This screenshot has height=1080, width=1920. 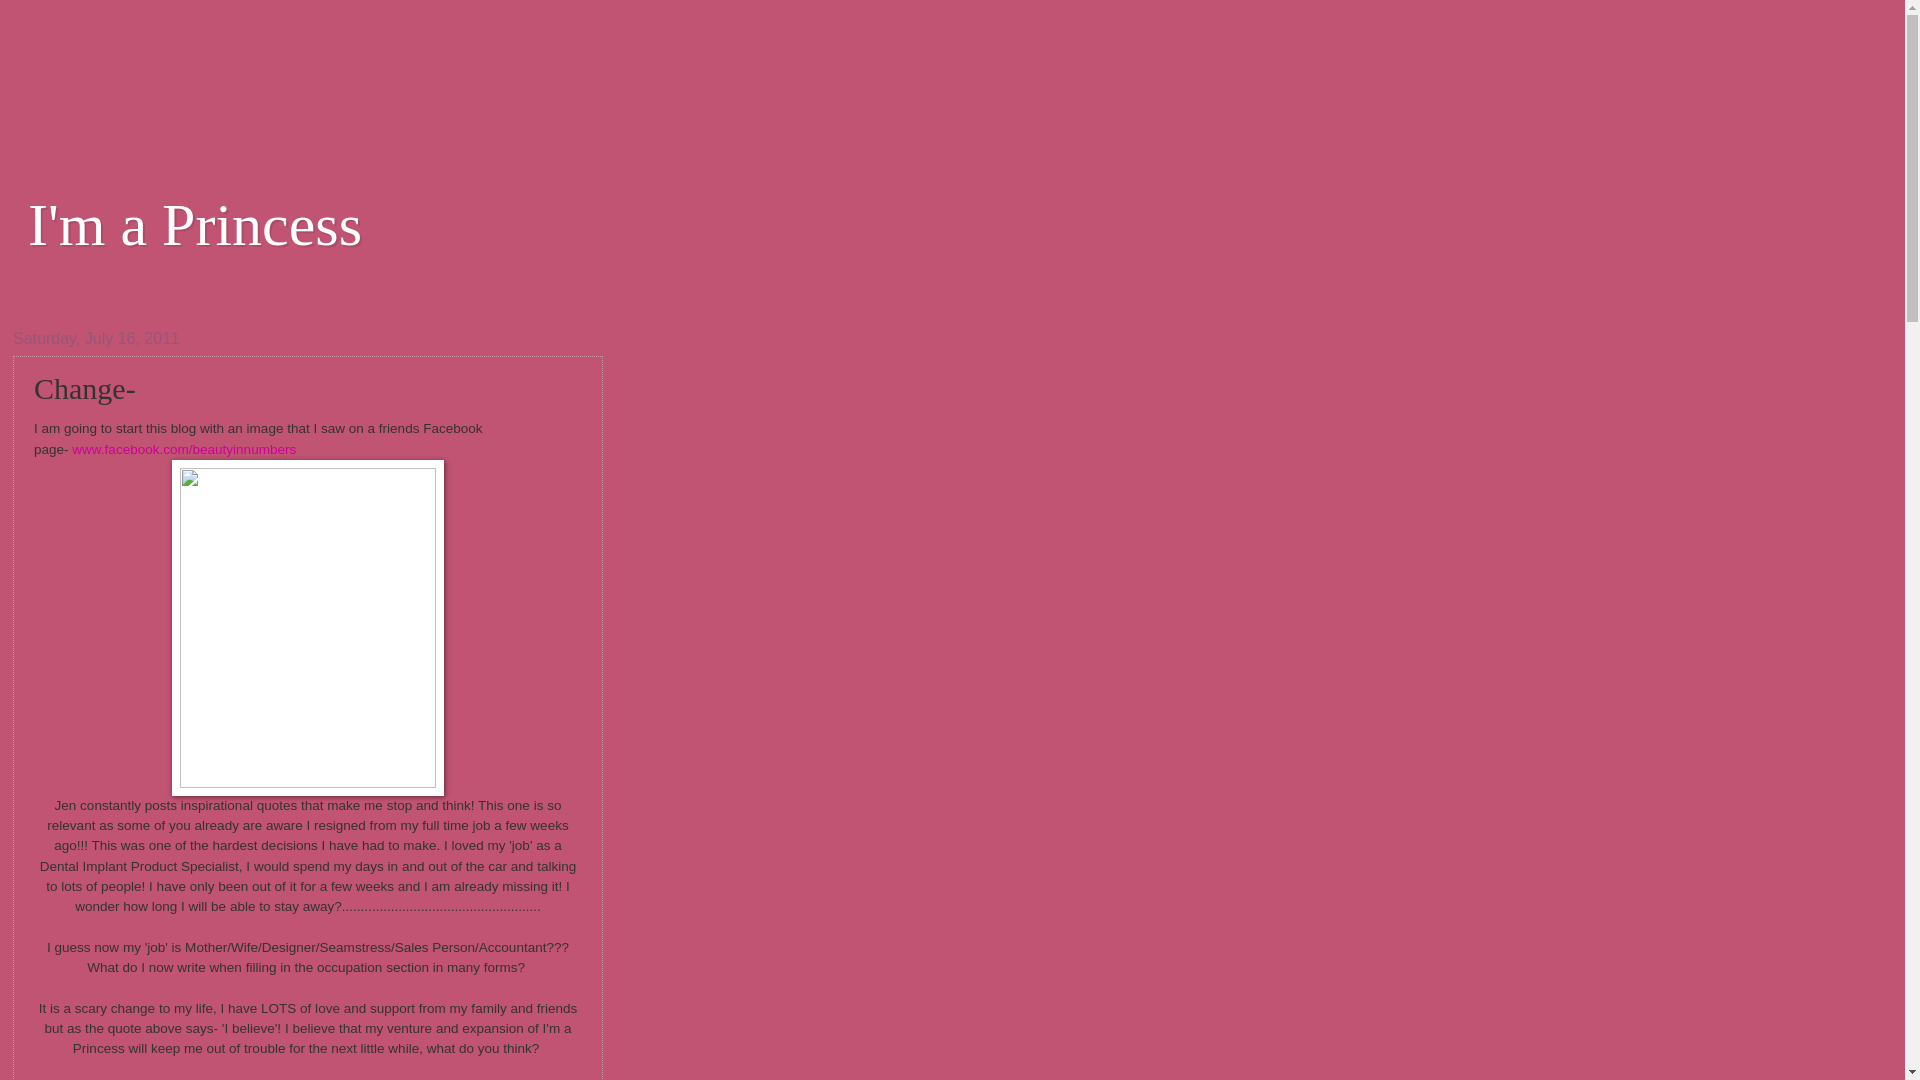 What do you see at coordinates (184, 450) in the screenshot?
I see `www.facebook.com/beautyinnumbers` at bounding box center [184, 450].